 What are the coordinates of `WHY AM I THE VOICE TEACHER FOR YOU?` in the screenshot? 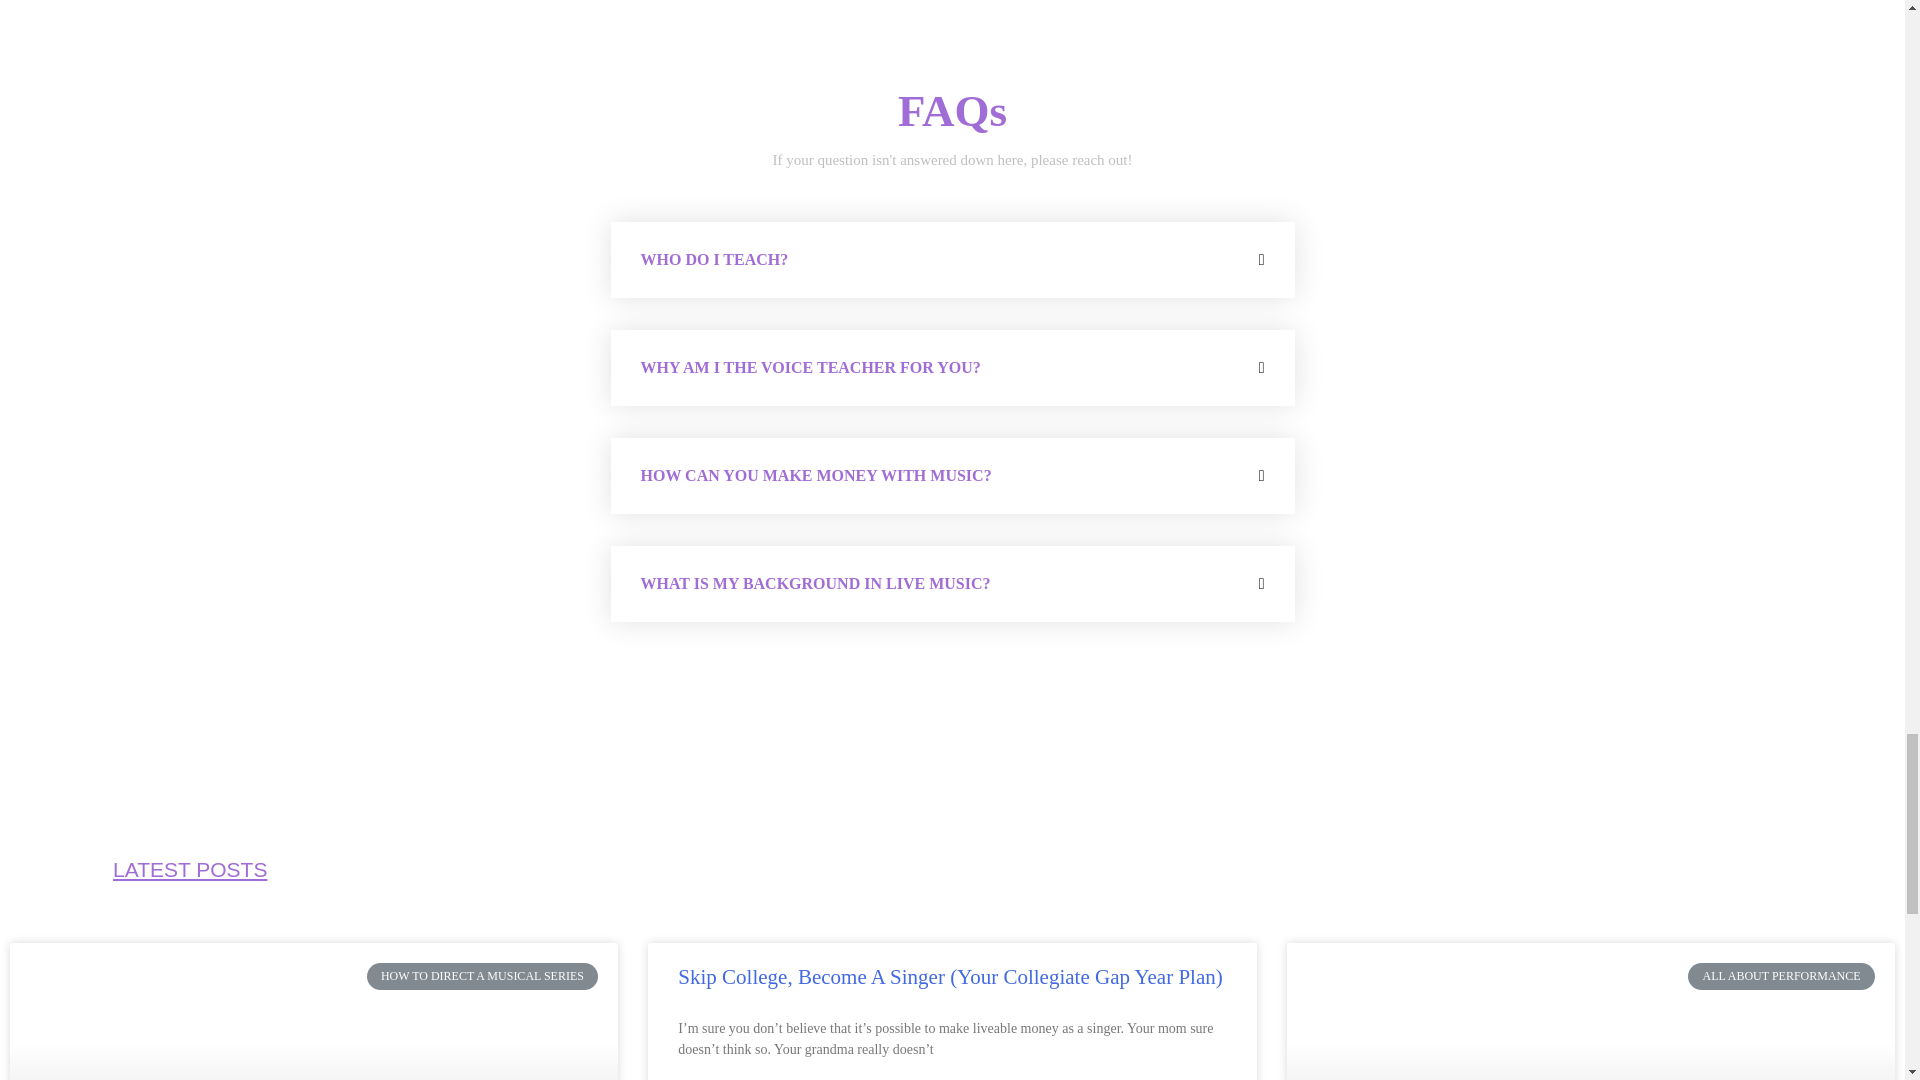 It's located at (809, 366).